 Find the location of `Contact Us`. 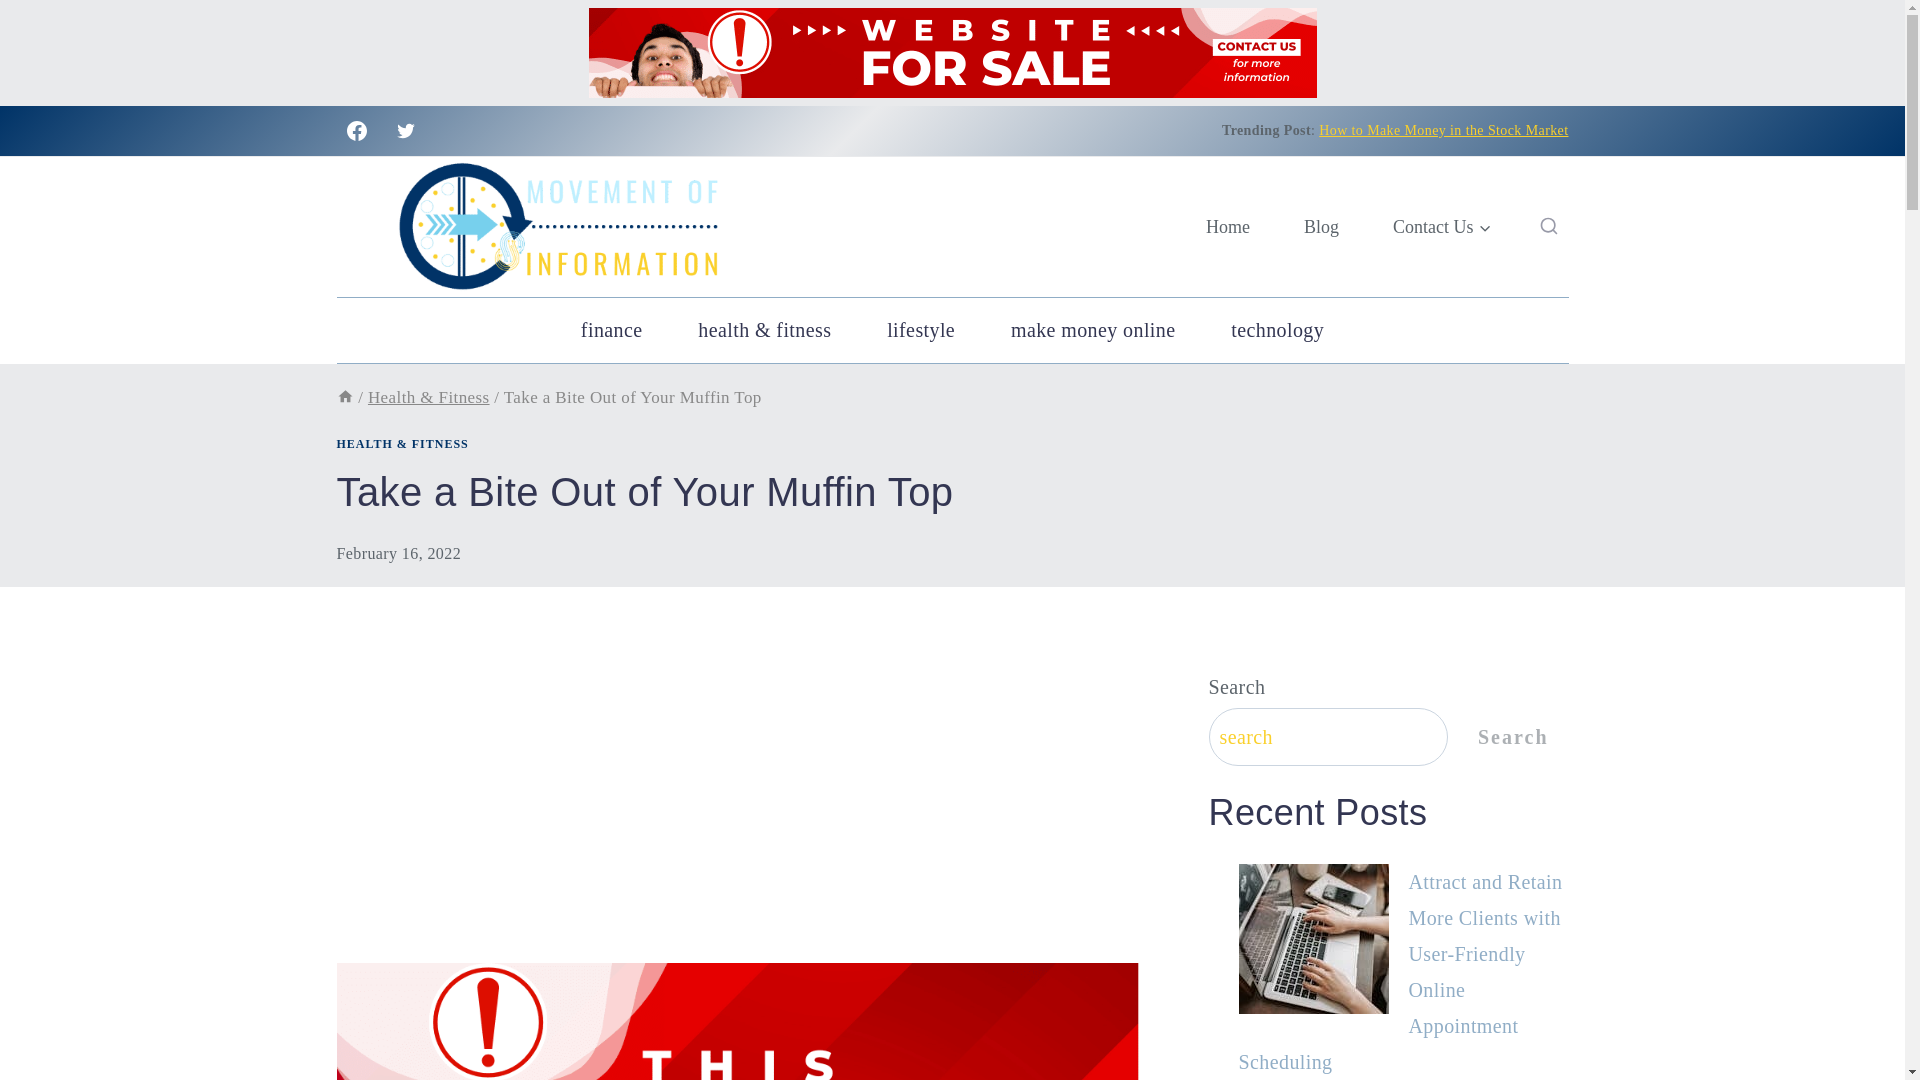

Contact Us is located at coordinates (1442, 227).